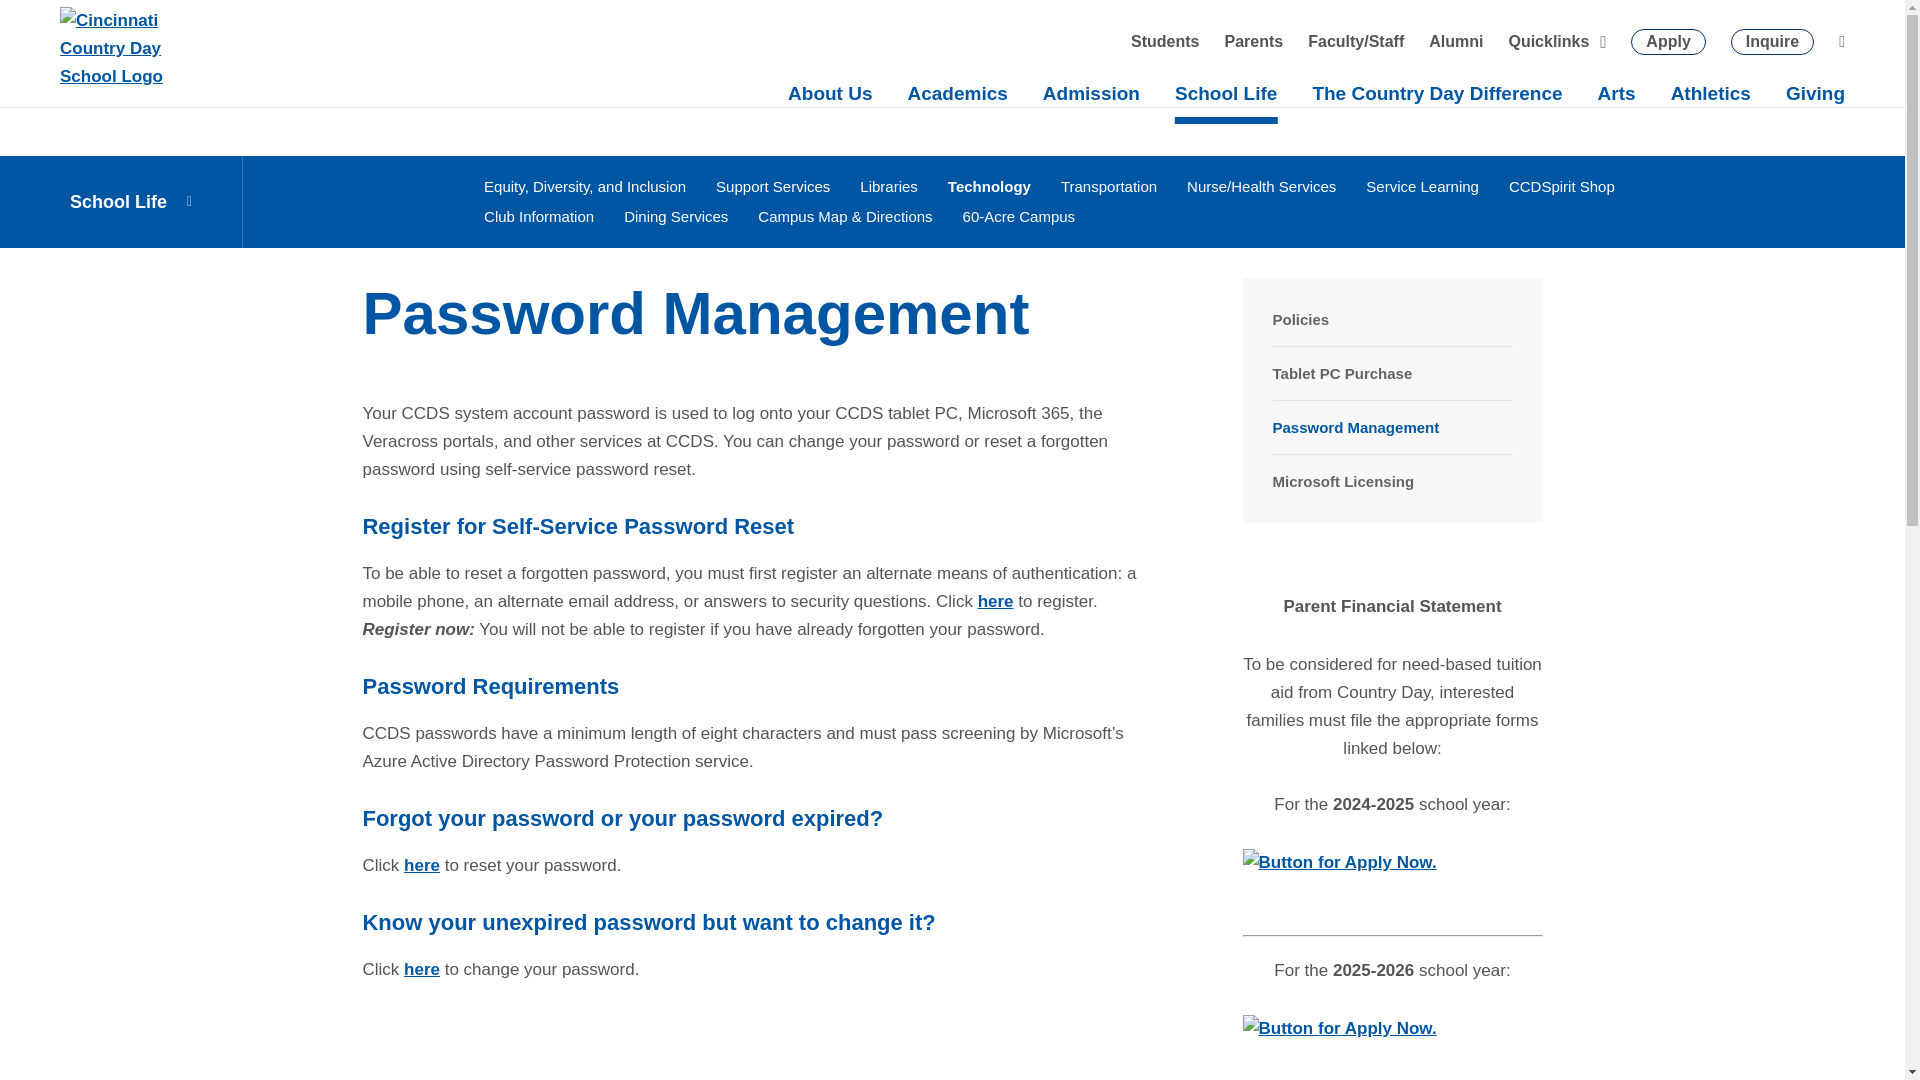 The image size is (1920, 1080). Describe the element at coordinates (421, 969) in the screenshot. I see `Change your password` at that location.